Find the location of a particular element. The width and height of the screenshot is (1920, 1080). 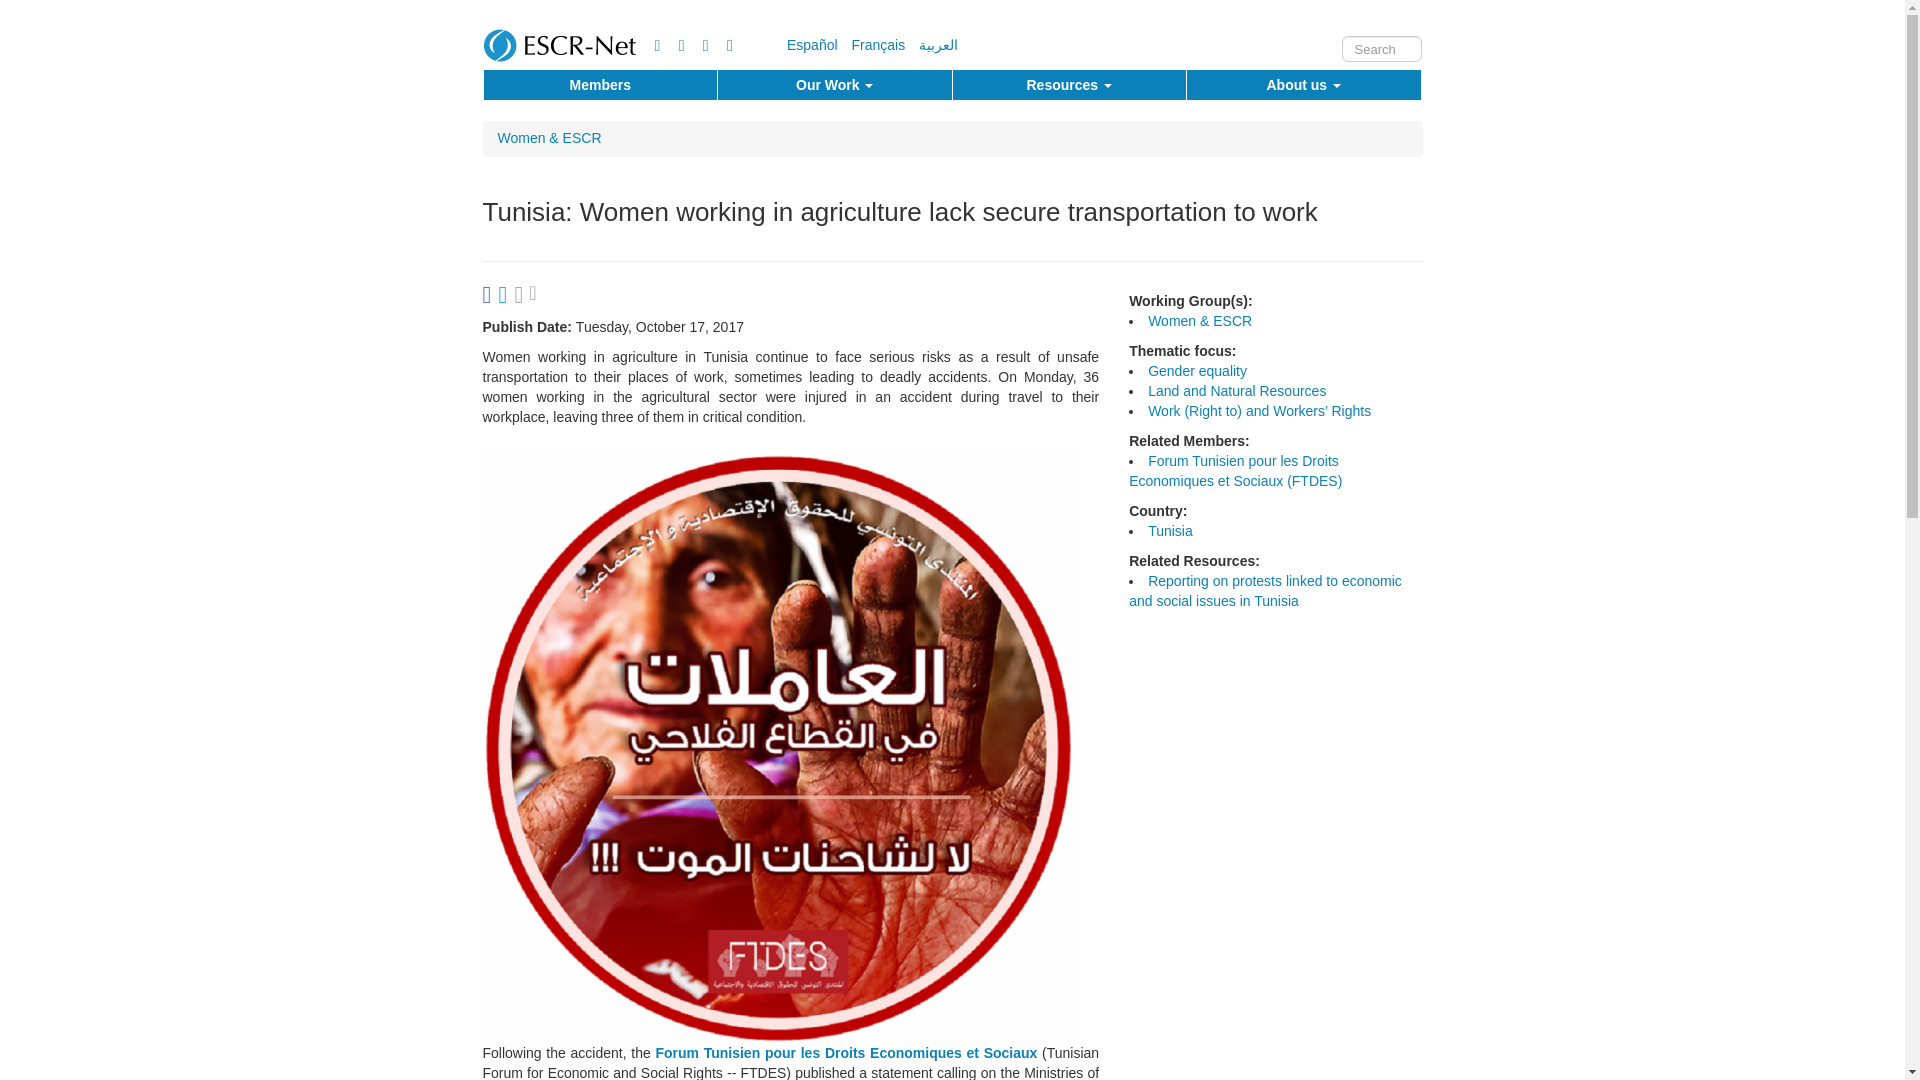

Resources is located at coordinates (1069, 85).